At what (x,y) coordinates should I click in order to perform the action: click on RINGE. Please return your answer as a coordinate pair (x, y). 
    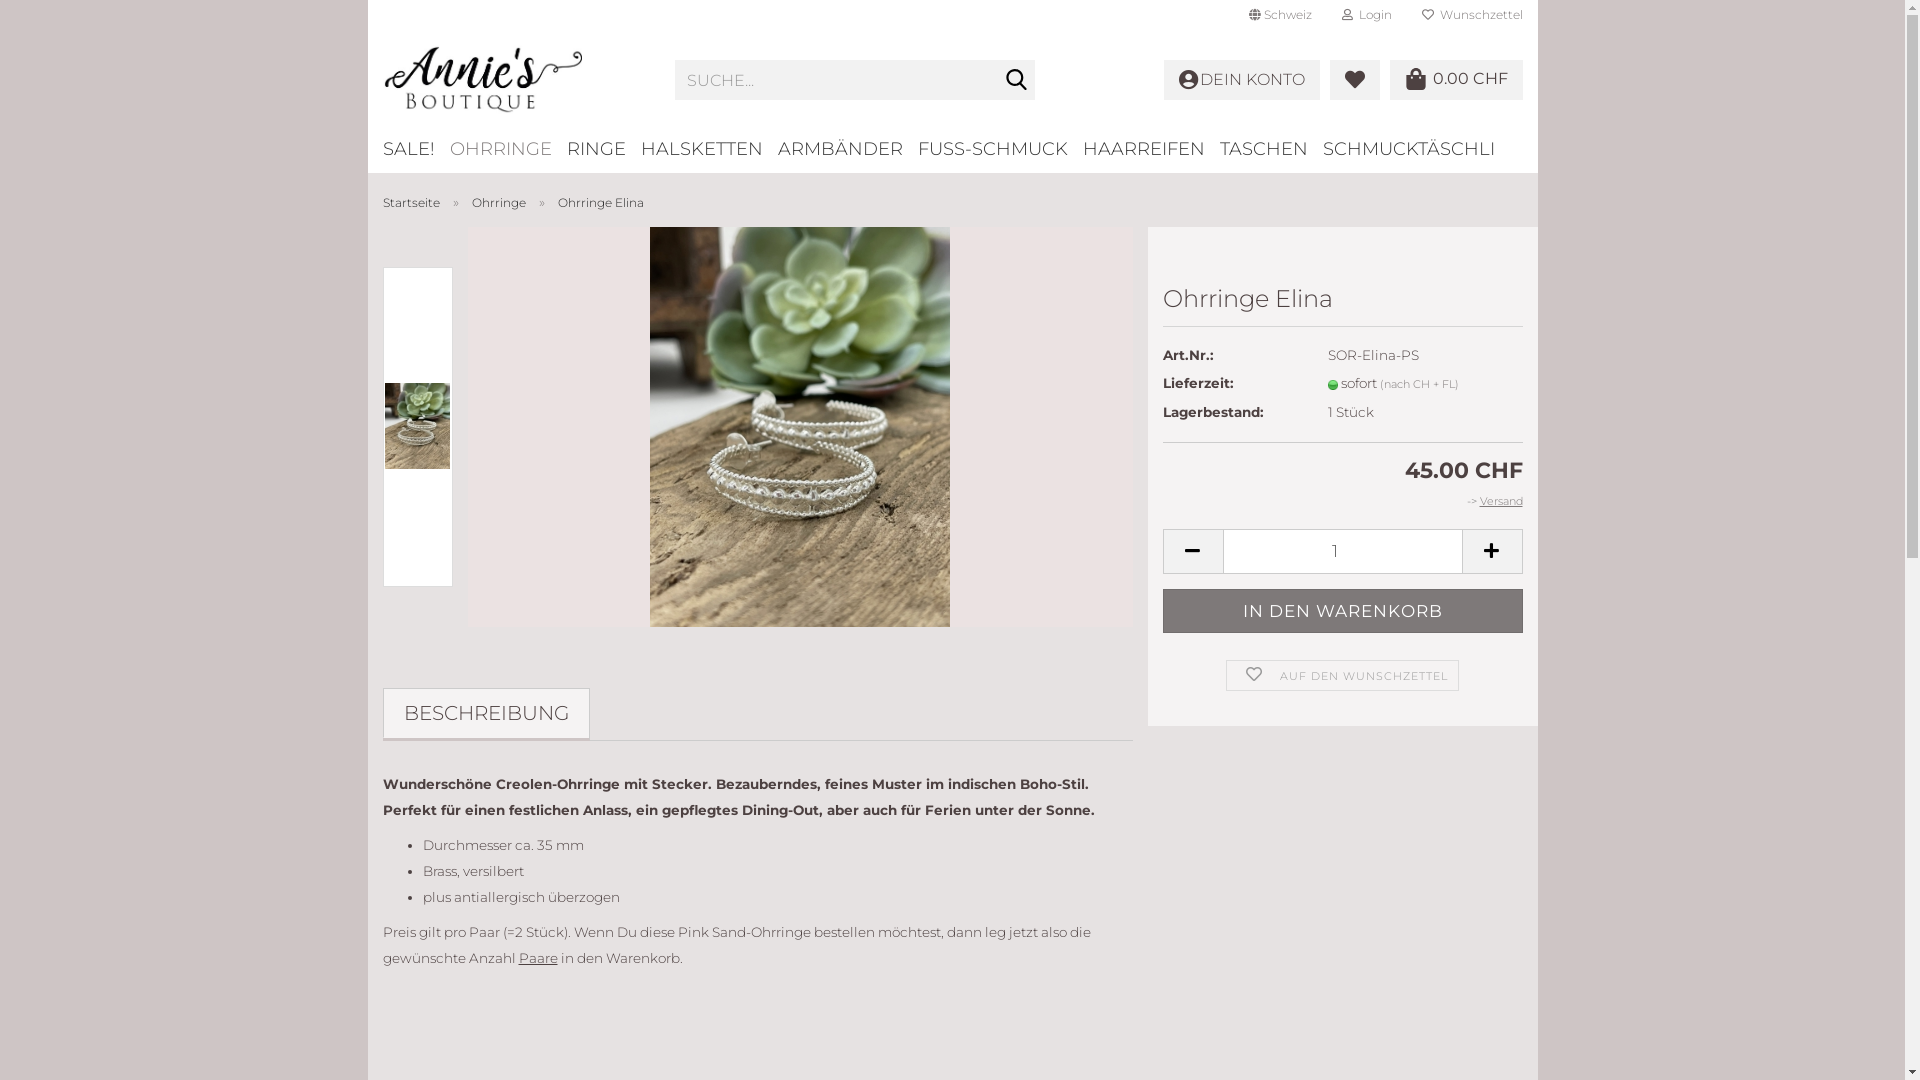
    Looking at the image, I should click on (603, 148).